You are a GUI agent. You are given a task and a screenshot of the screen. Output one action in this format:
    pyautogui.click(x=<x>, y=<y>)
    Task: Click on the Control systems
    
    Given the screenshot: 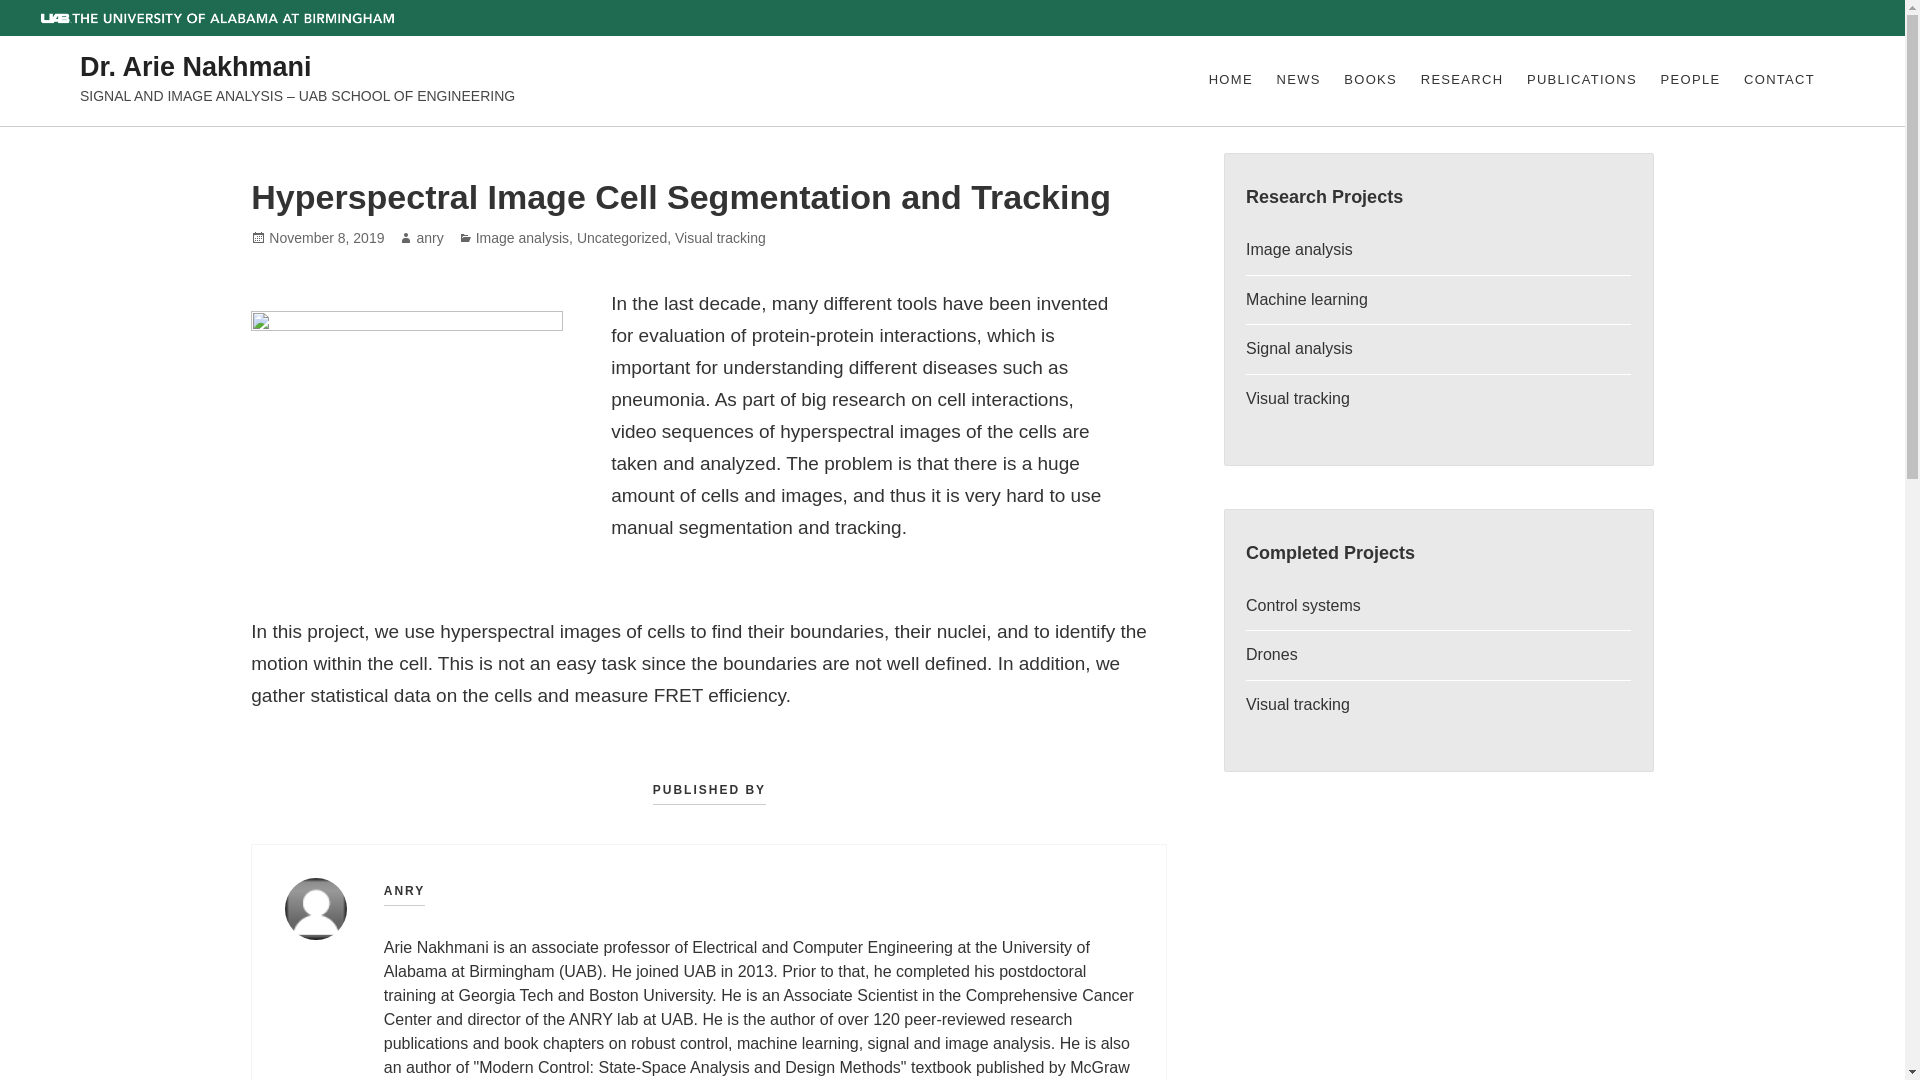 What is the action you would take?
    pyautogui.click(x=1304, y=606)
    